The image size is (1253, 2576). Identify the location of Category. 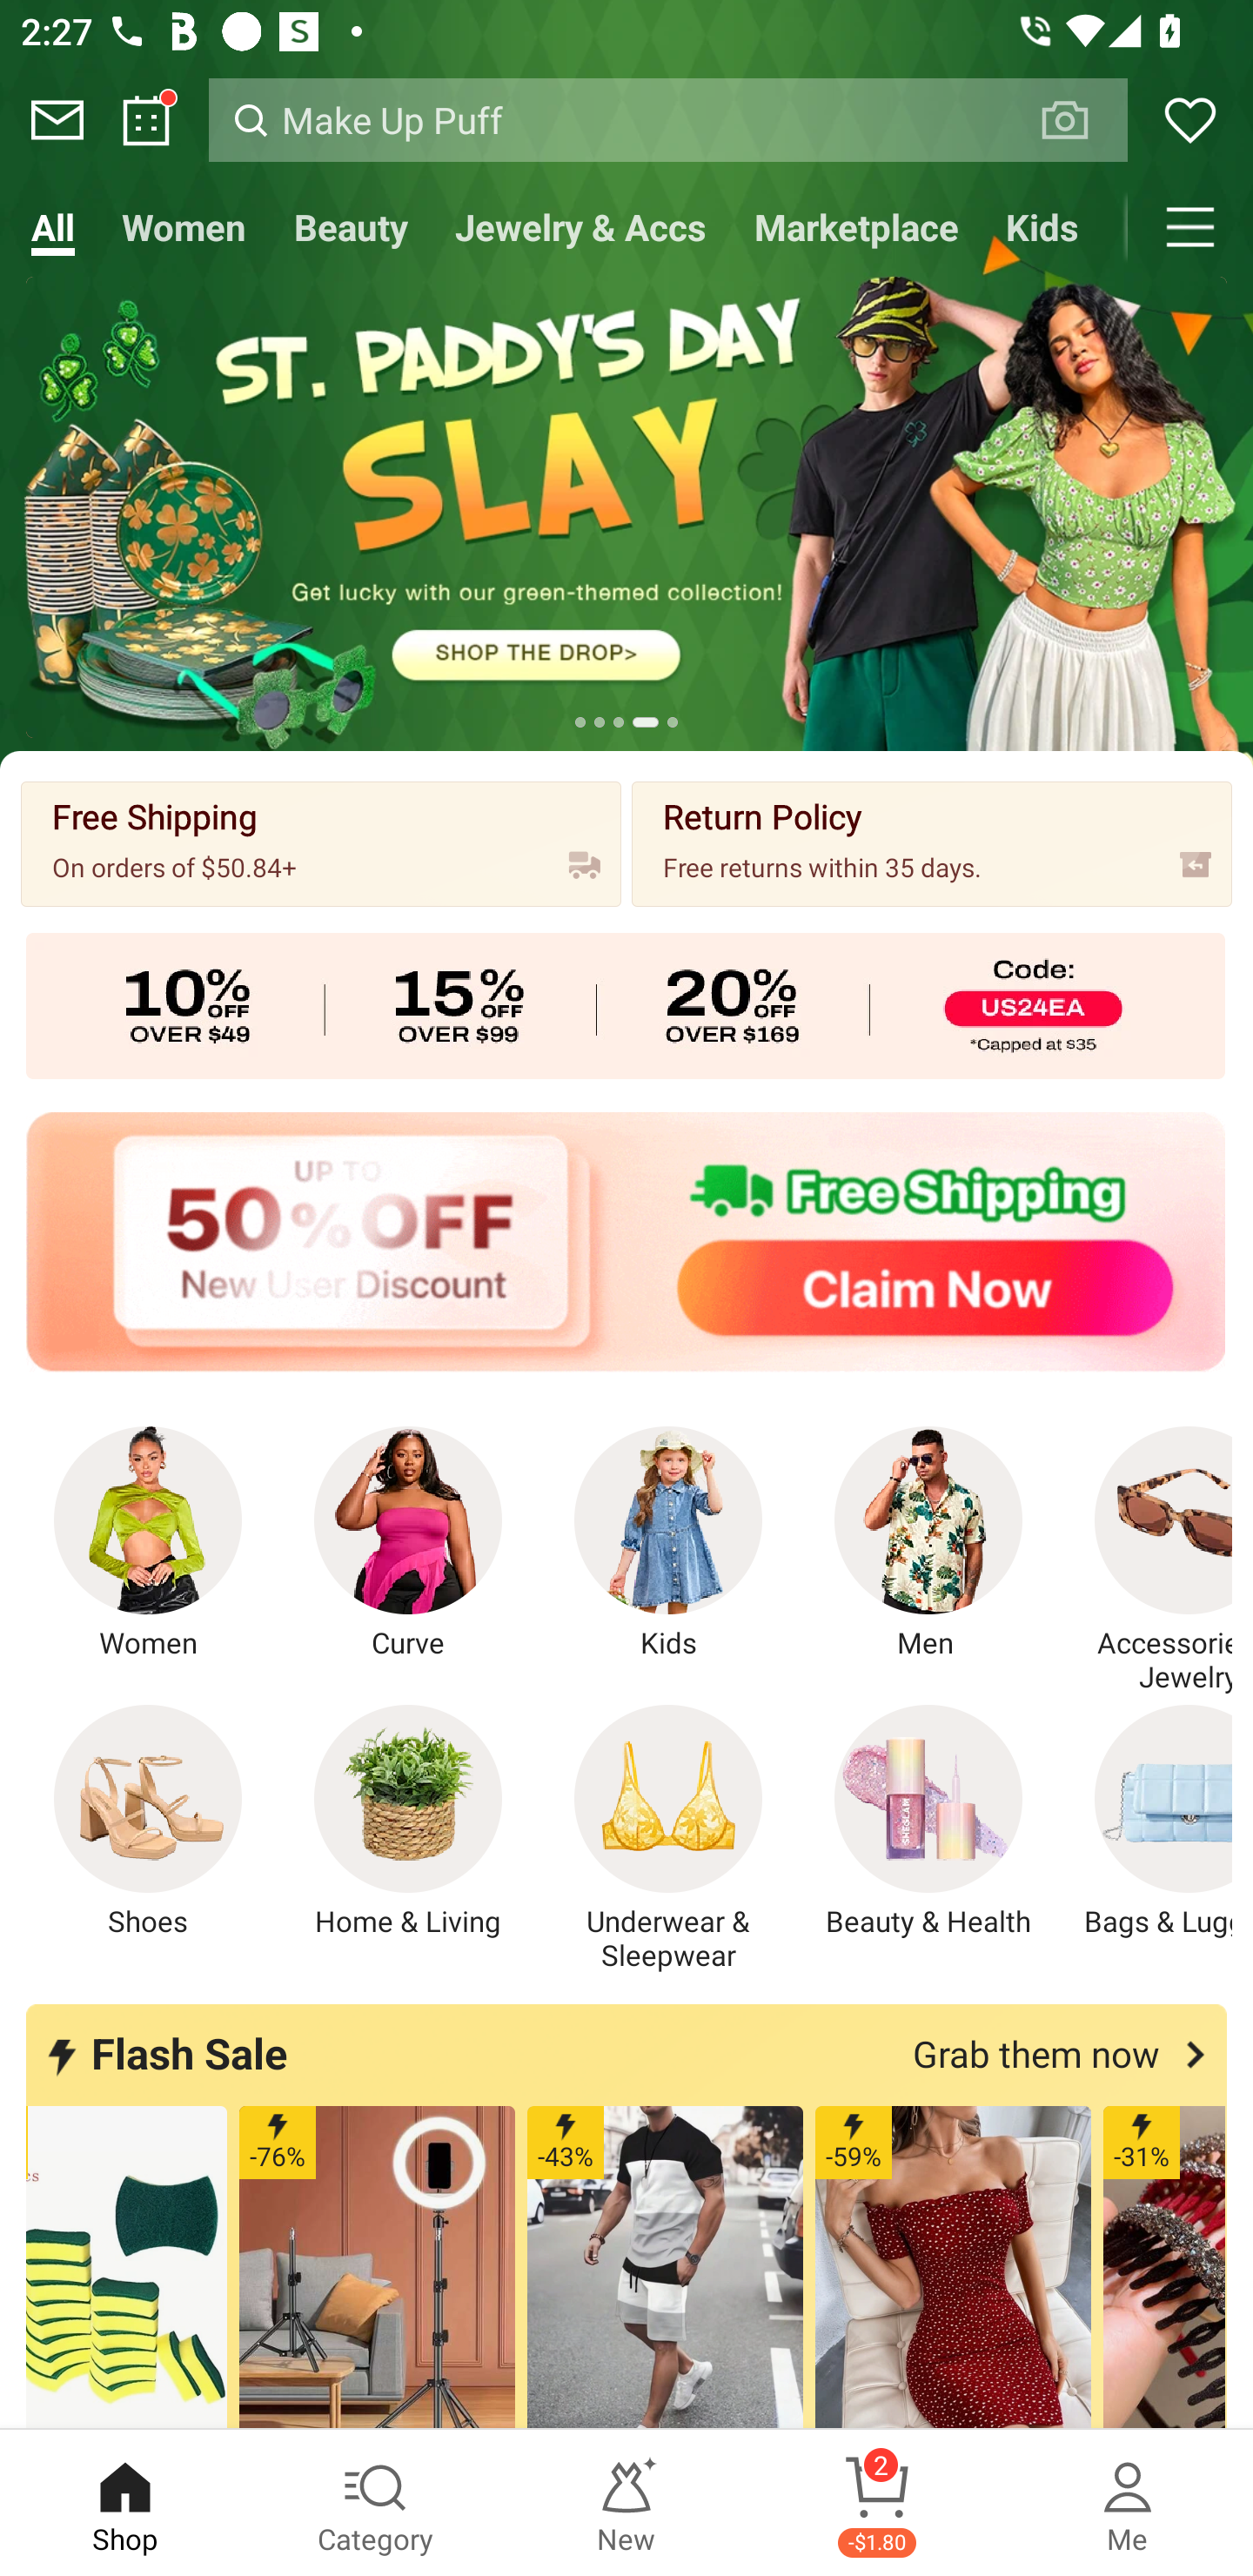
(376, 2503).